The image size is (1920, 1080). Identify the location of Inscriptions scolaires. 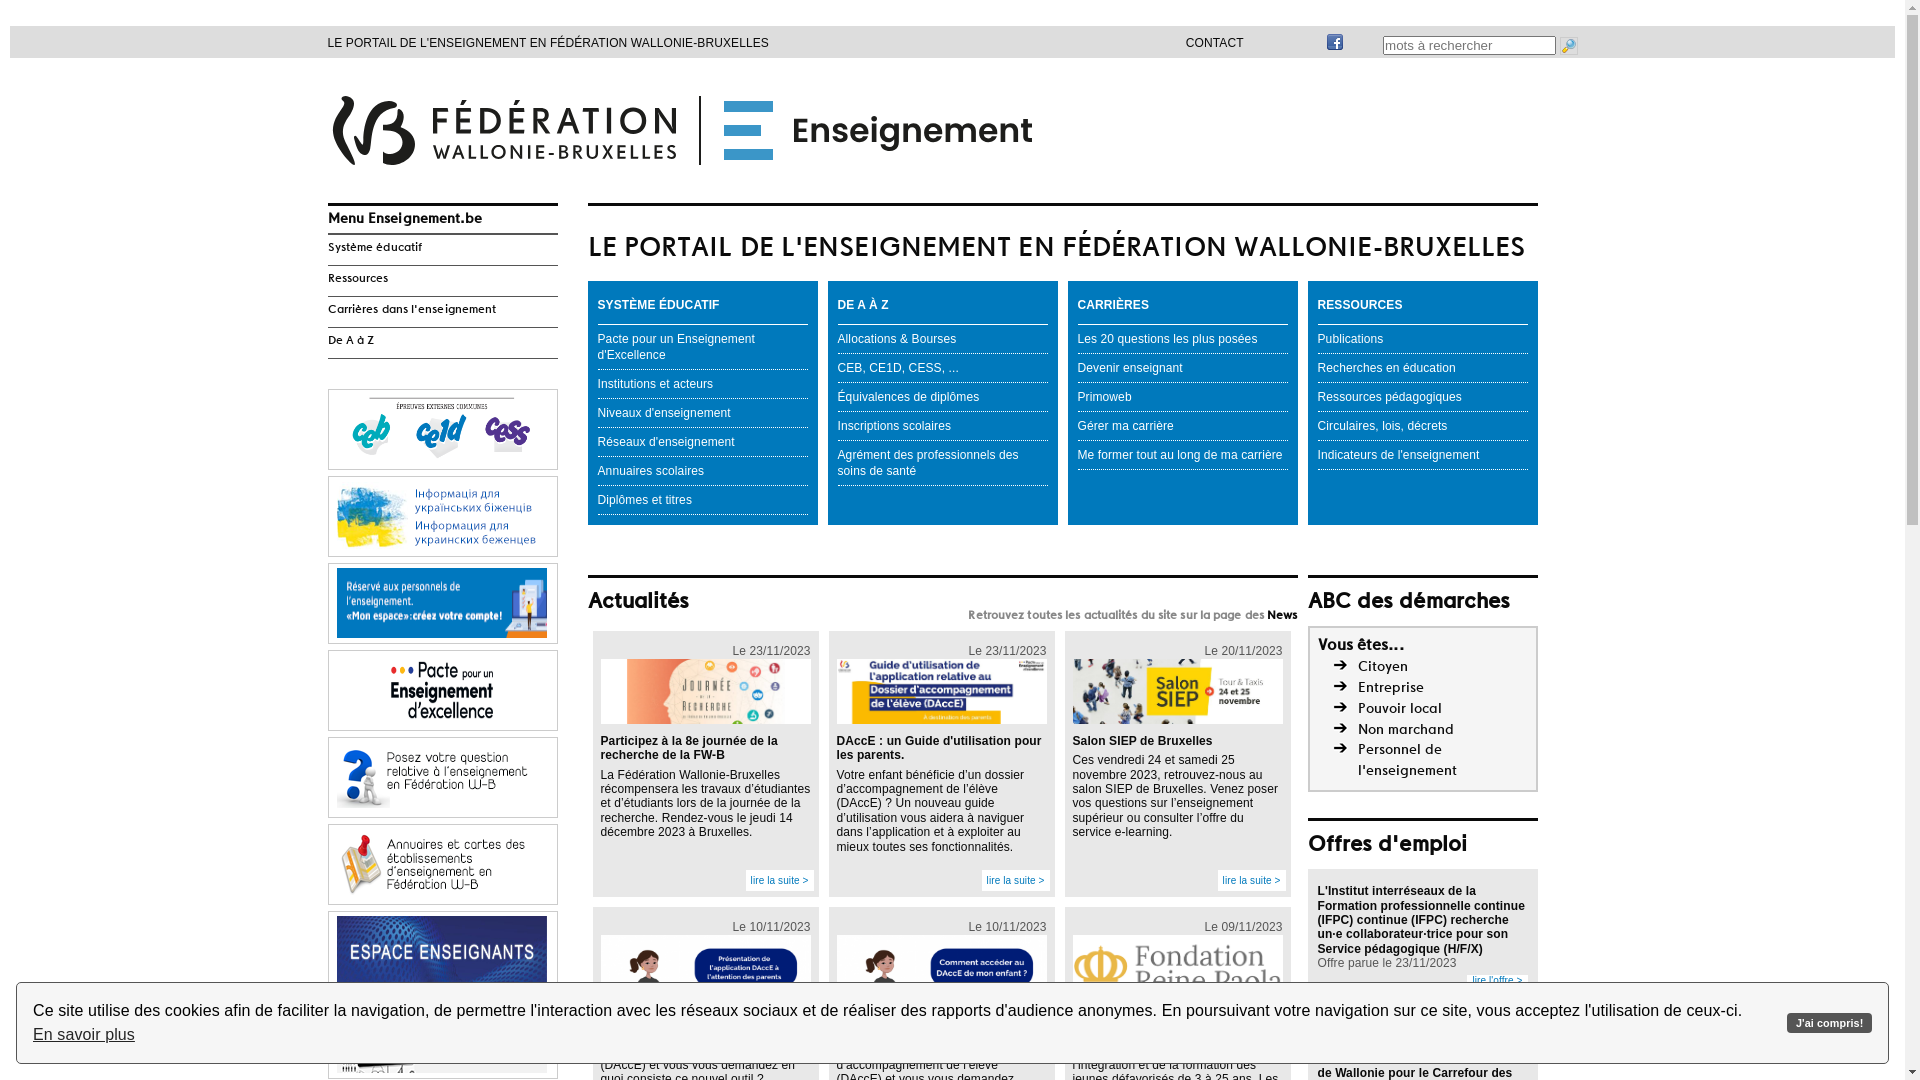
(943, 426).